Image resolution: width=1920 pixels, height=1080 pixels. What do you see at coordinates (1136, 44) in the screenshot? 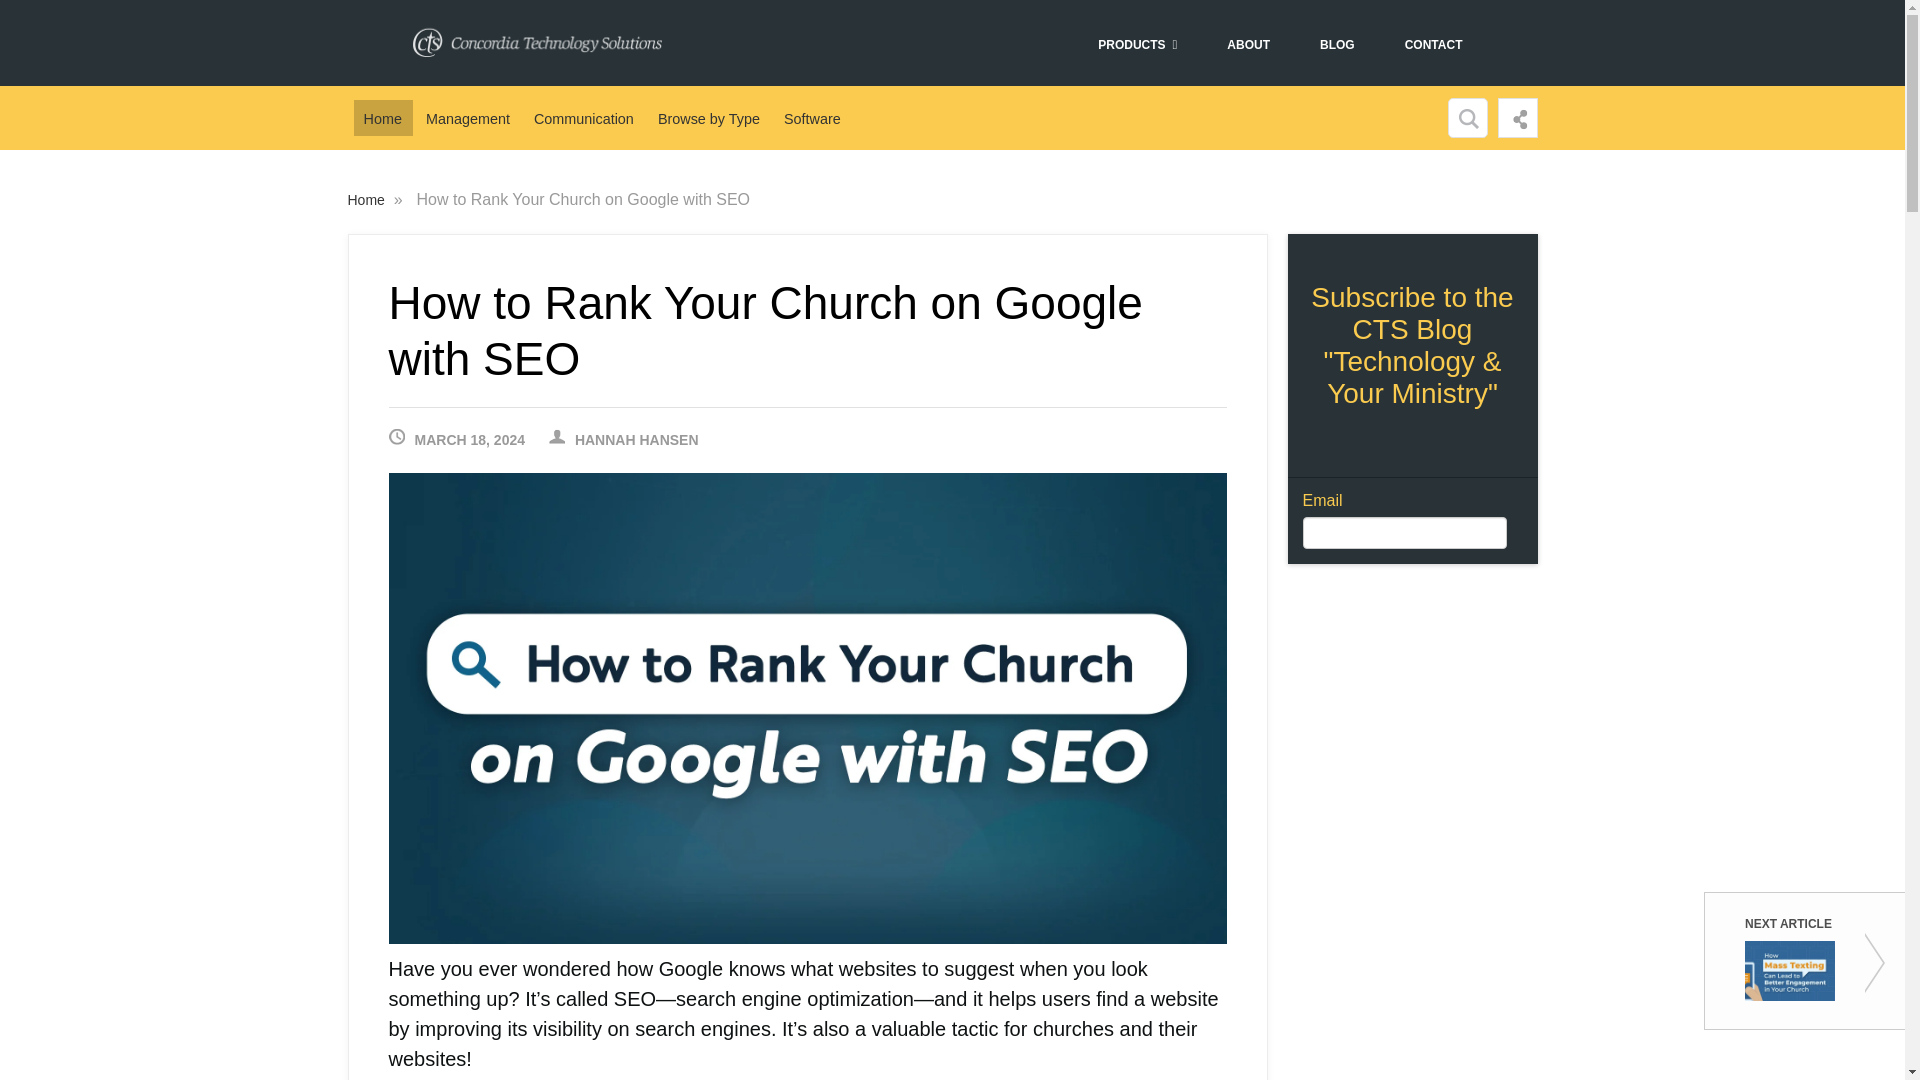
I see `PRODUCTS` at bounding box center [1136, 44].